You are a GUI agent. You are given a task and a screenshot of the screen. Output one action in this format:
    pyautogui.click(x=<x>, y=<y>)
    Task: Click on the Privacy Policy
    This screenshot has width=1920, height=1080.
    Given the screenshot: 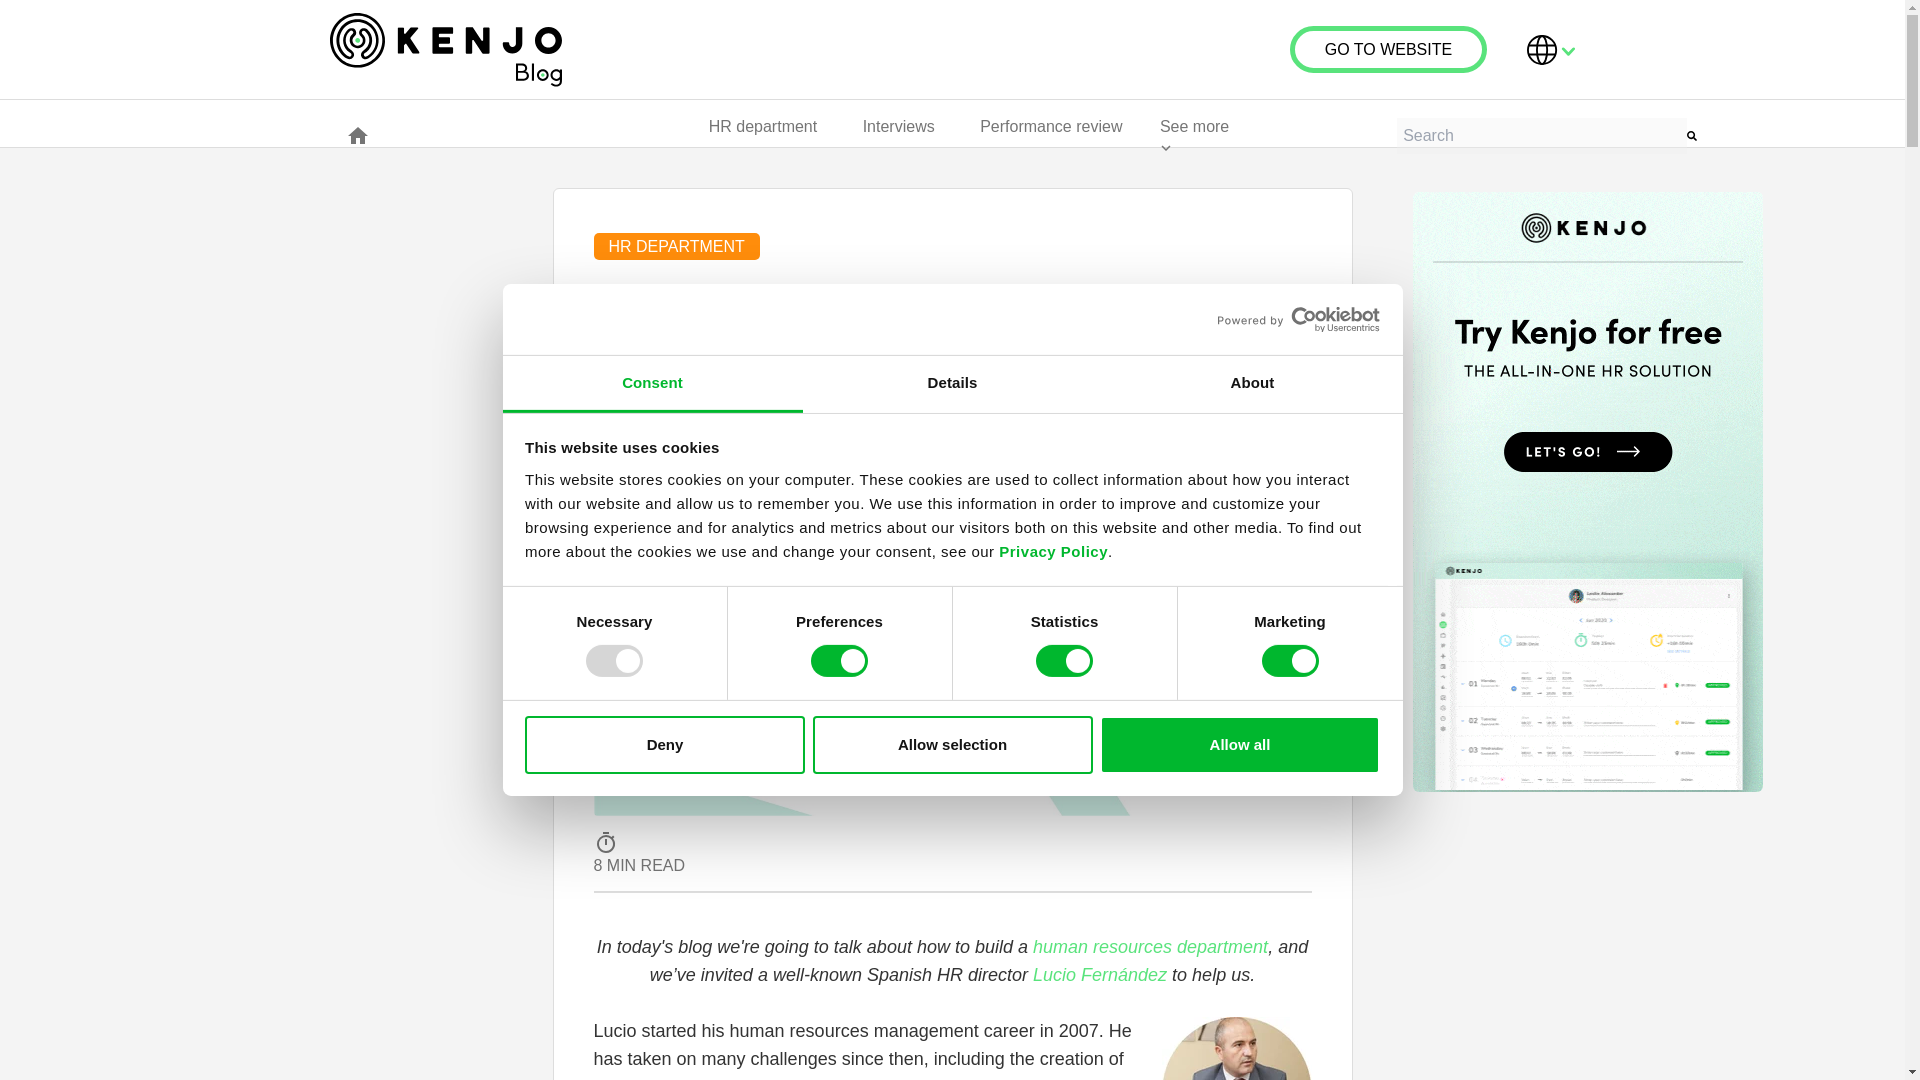 What is the action you would take?
    pyautogui.click(x=1052, y=552)
    